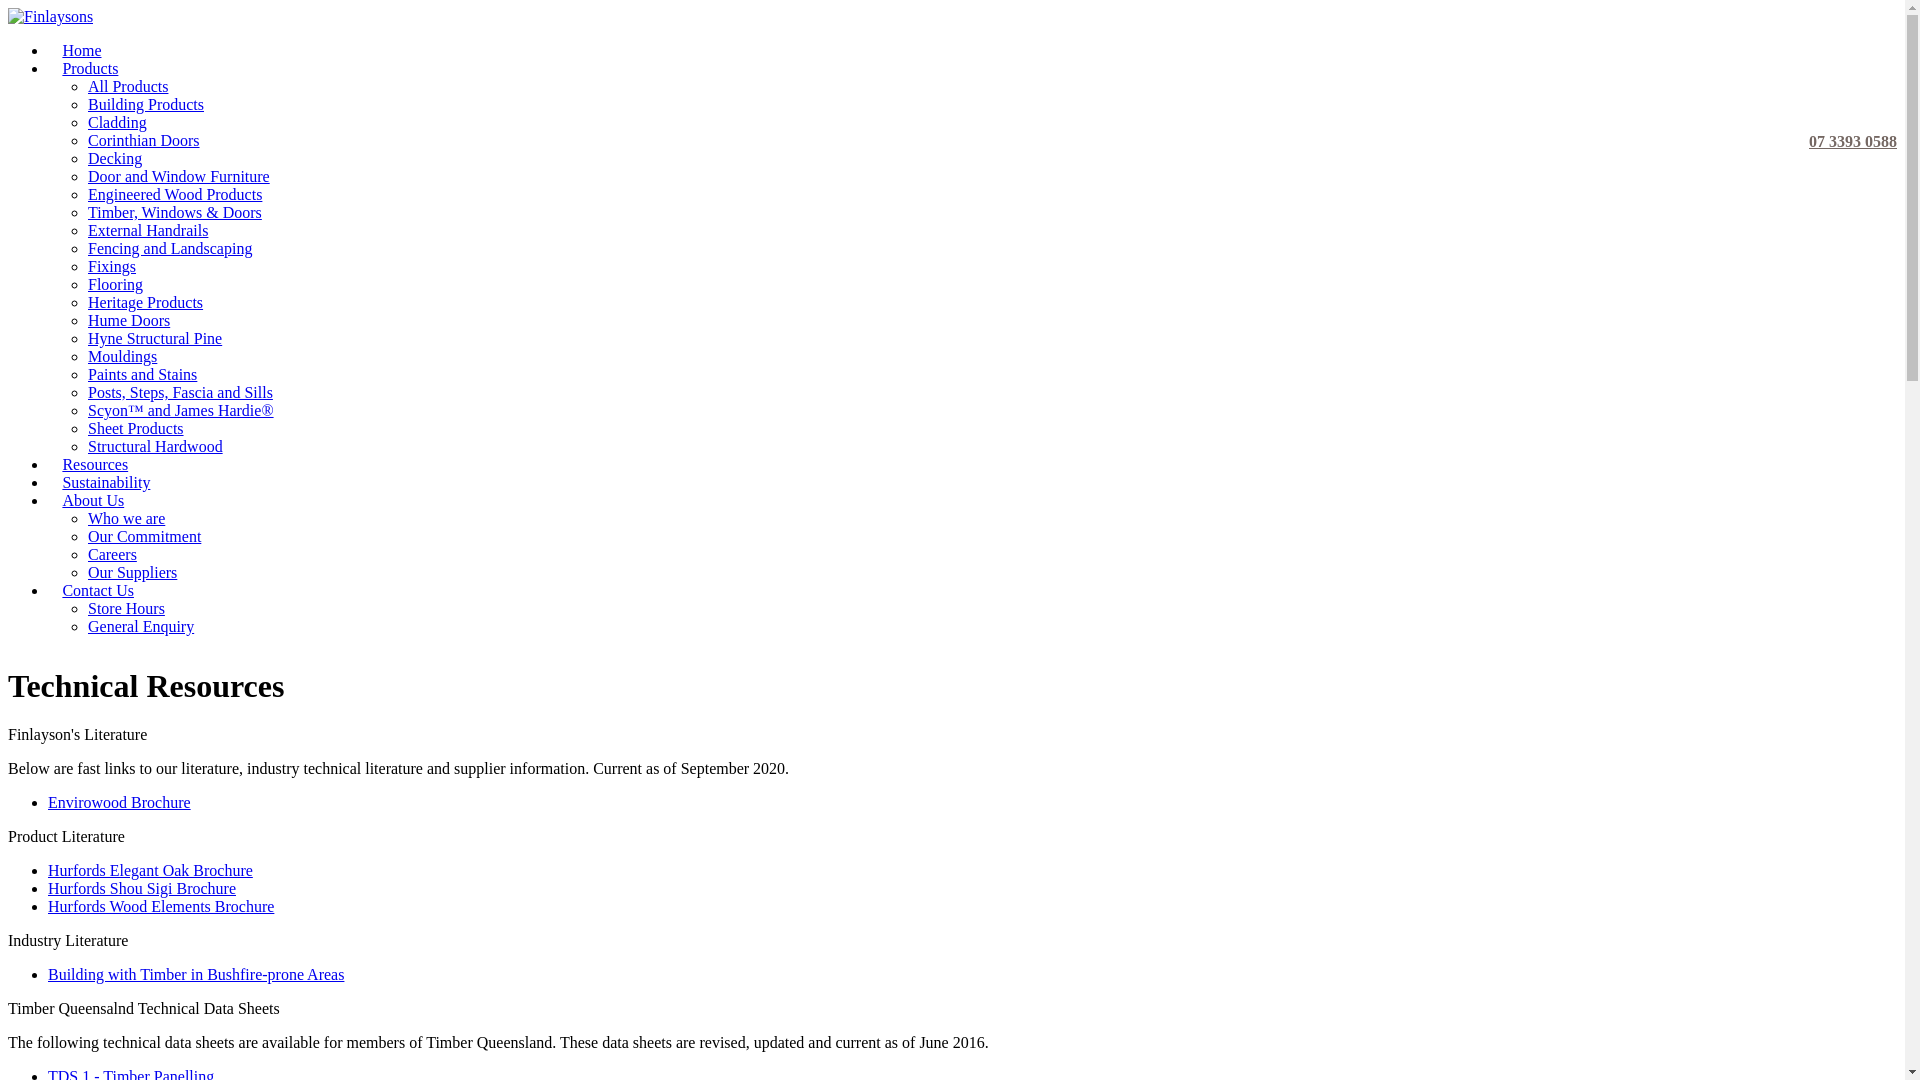 The image size is (1920, 1080). What do you see at coordinates (120, 802) in the screenshot?
I see `Envirowood Brochure` at bounding box center [120, 802].